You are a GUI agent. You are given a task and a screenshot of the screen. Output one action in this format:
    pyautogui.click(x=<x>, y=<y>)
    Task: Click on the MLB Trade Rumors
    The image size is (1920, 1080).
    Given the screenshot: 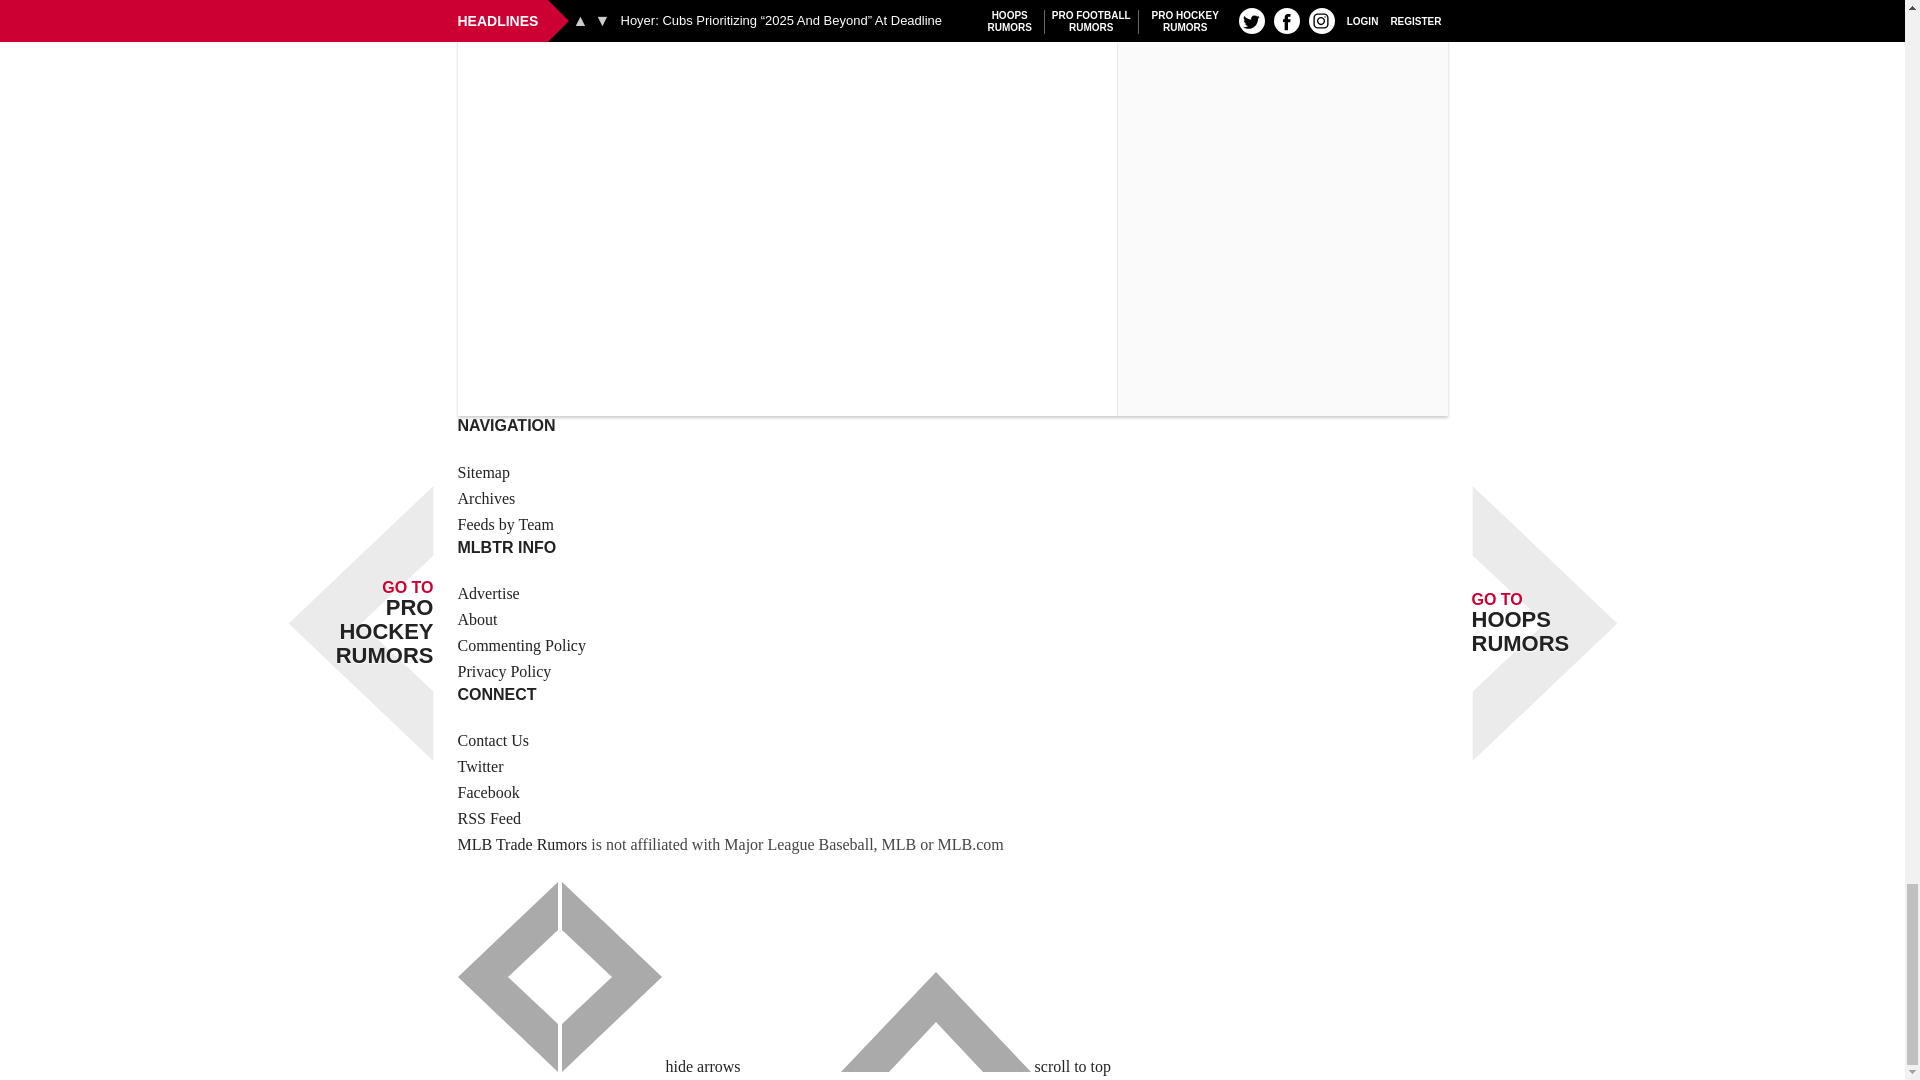 What is the action you would take?
    pyautogui.click(x=522, y=844)
    